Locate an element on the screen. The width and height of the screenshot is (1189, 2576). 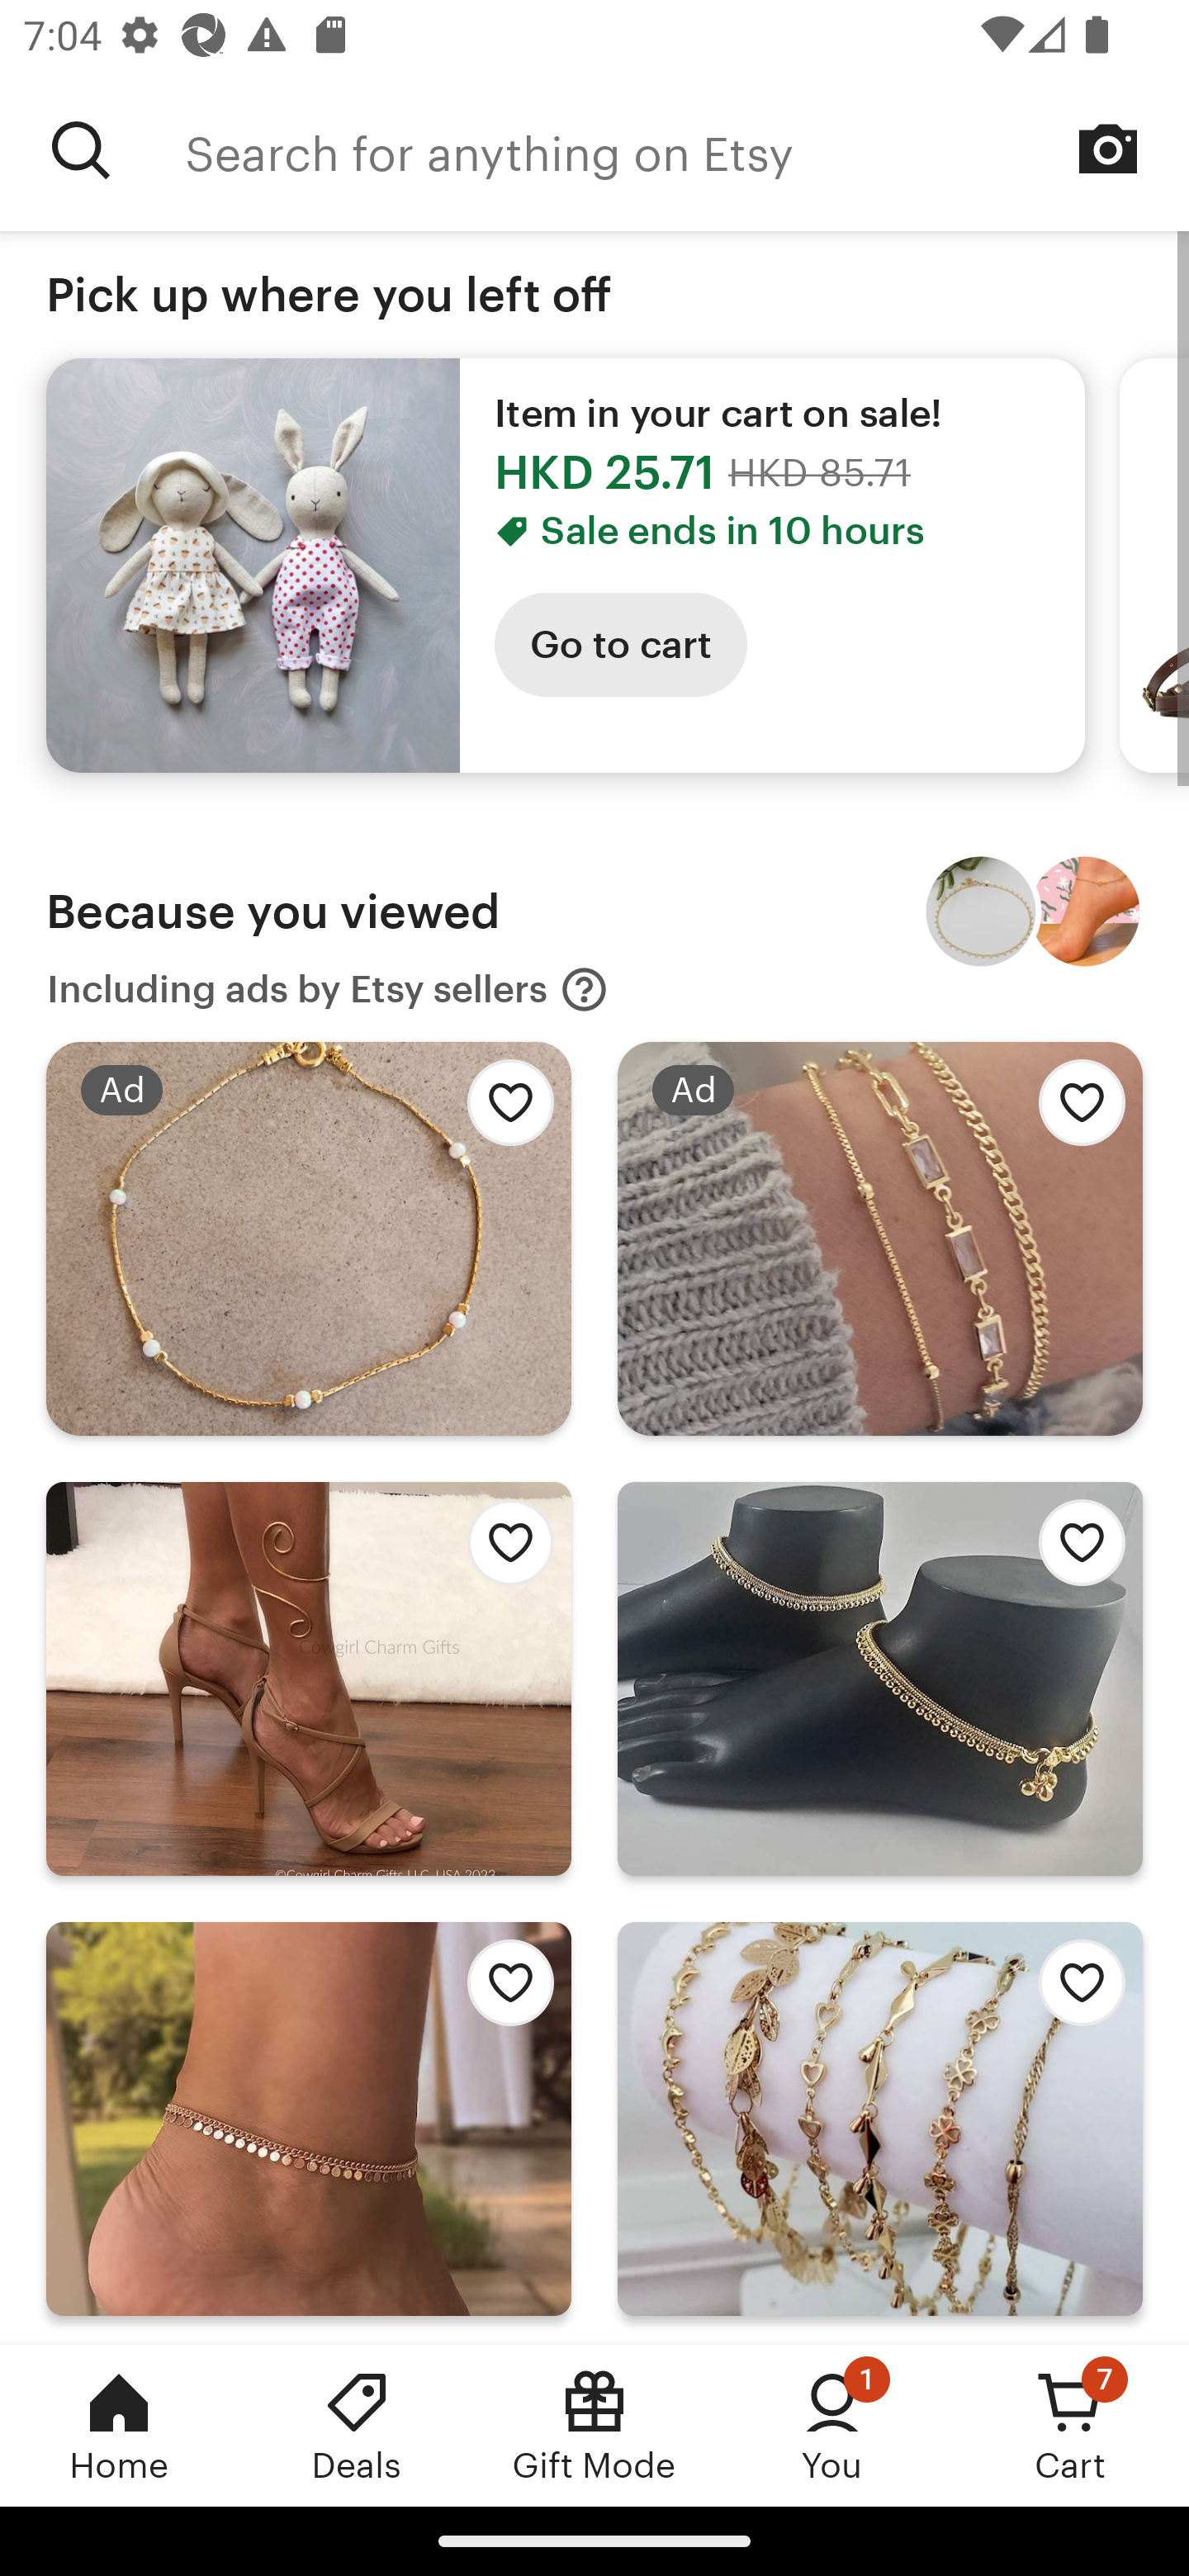
Gift Mode is located at coordinates (594, 2425).